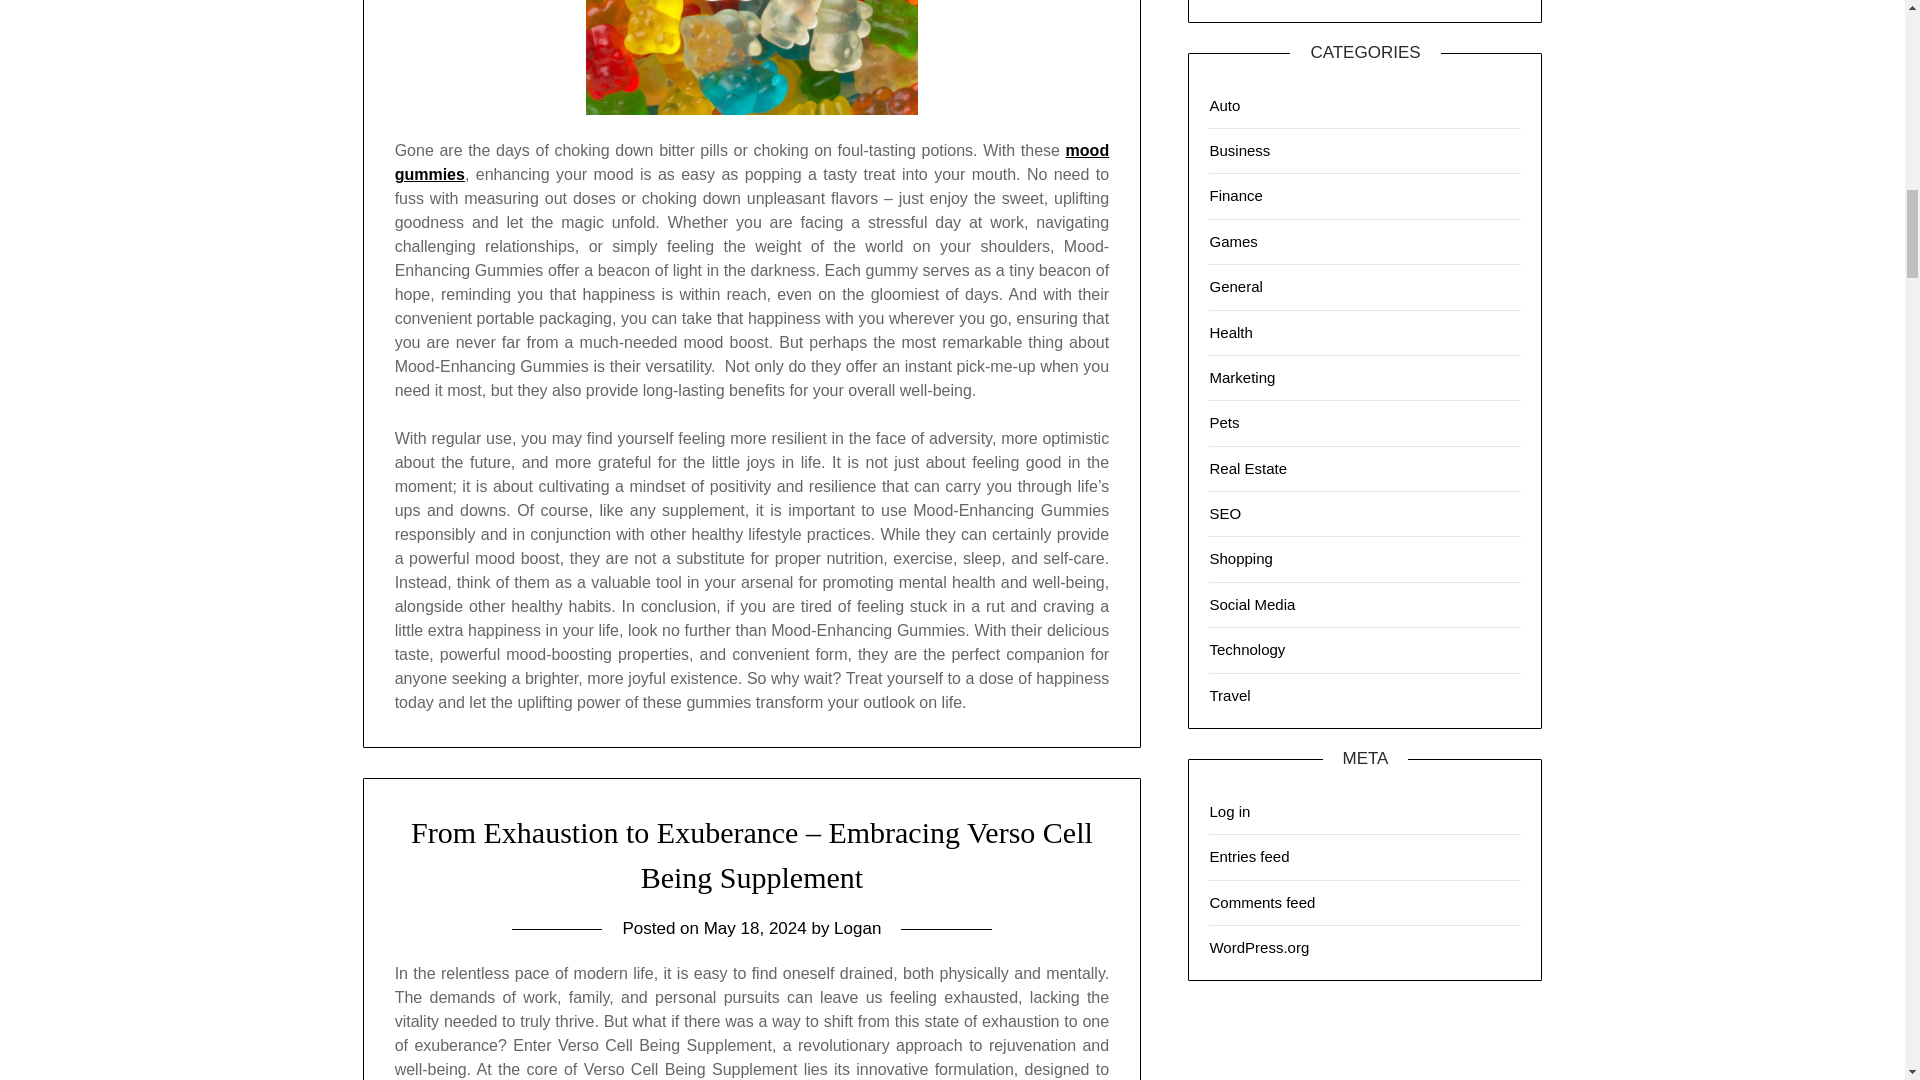 This screenshot has height=1080, width=1920. I want to click on Logan, so click(857, 928).